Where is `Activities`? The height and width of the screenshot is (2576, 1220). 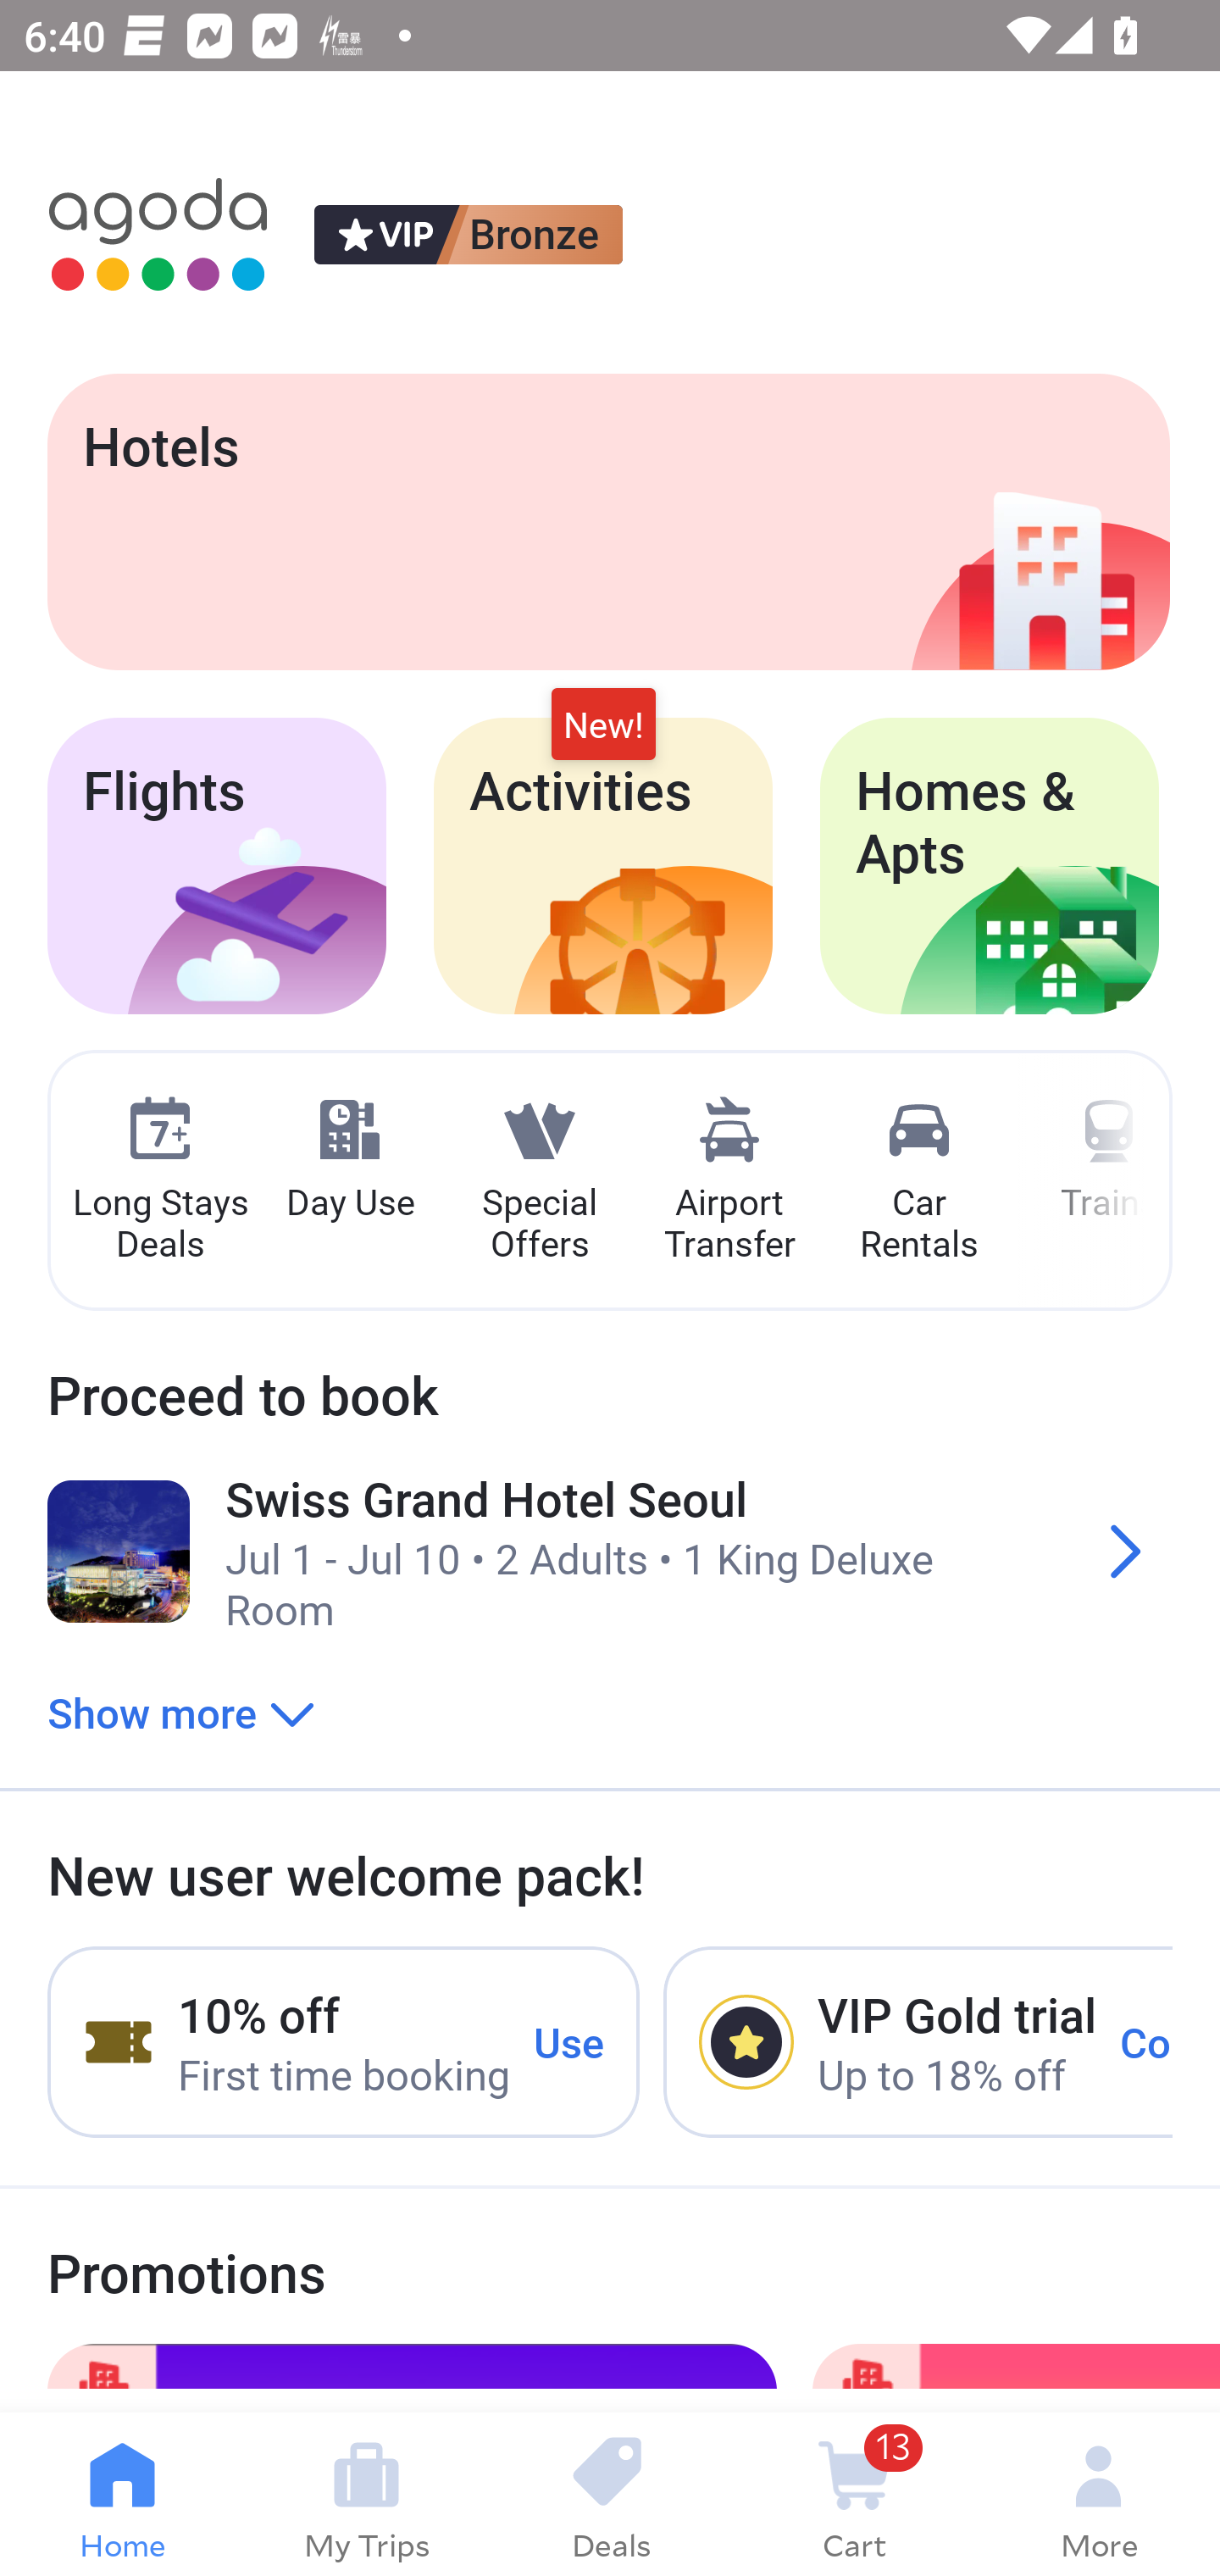 Activities is located at coordinates (603, 866).